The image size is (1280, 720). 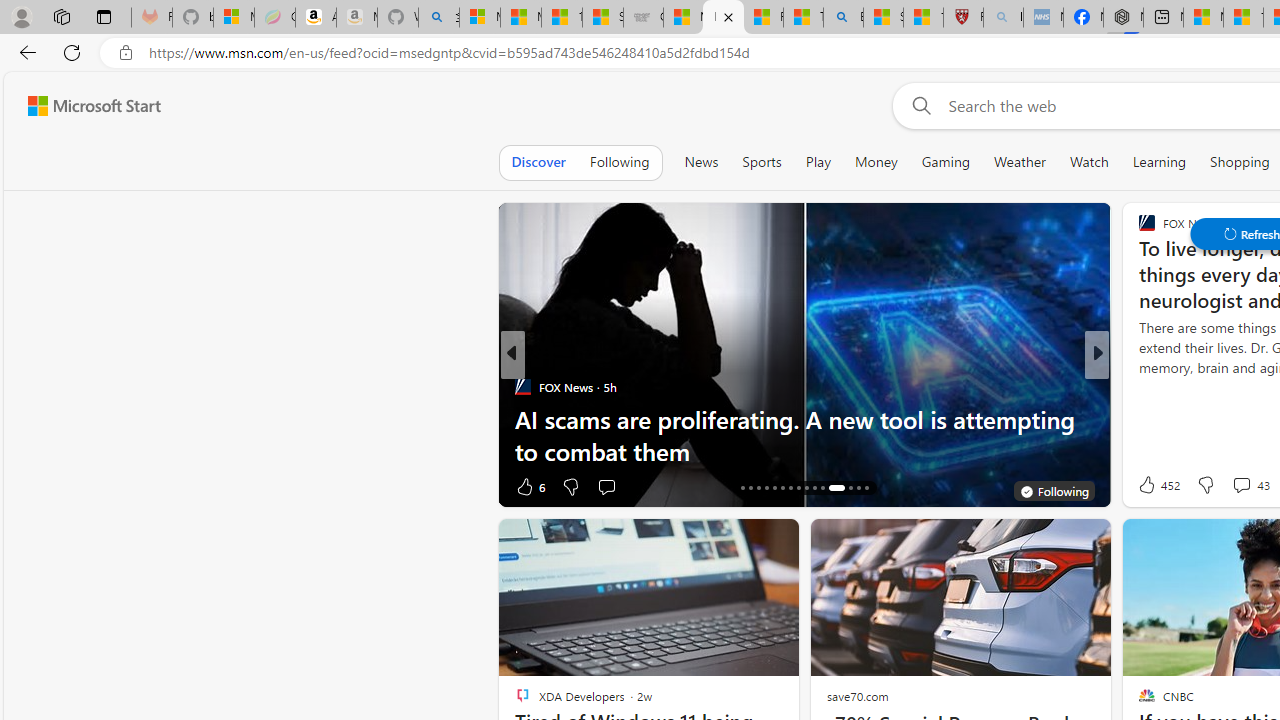 I want to click on View comments 7 Comment, so click(x=1234, y=486).